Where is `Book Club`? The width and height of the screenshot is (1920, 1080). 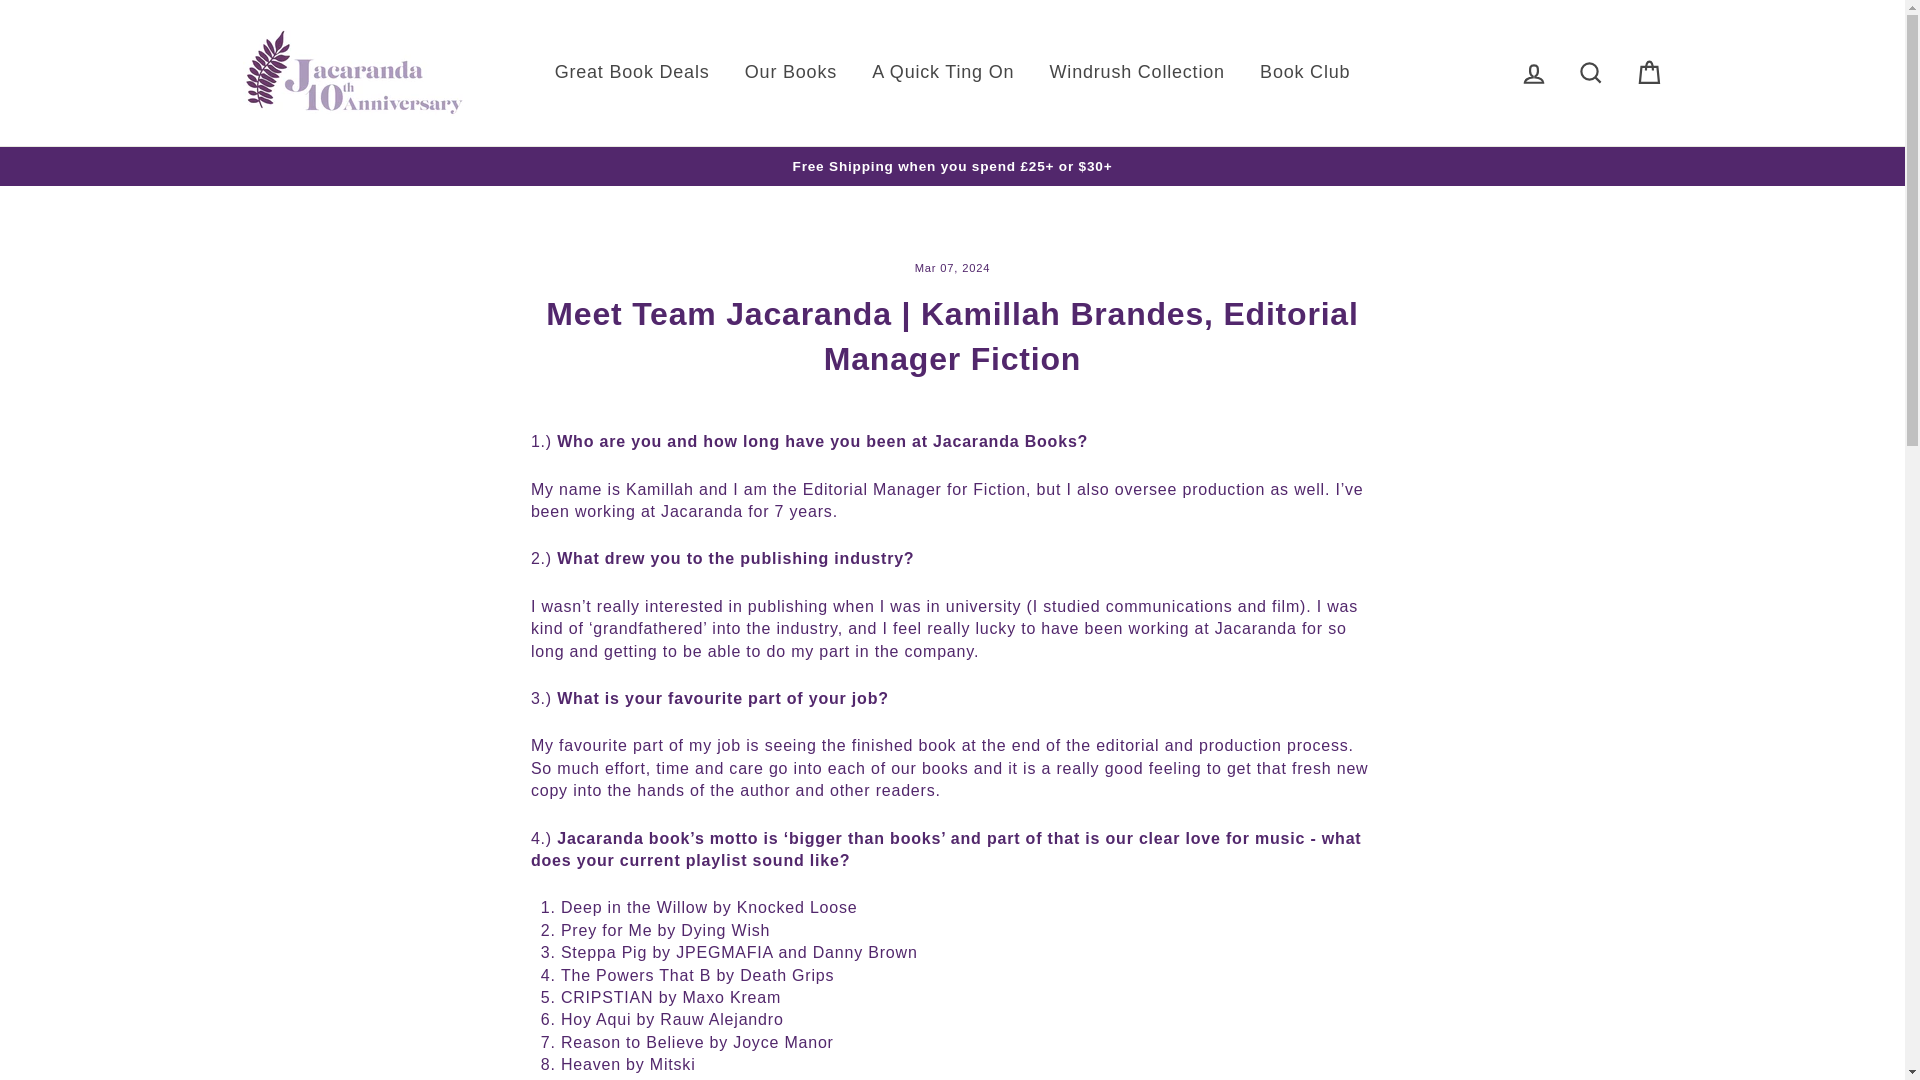 Book Club is located at coordinates (1304, 72).